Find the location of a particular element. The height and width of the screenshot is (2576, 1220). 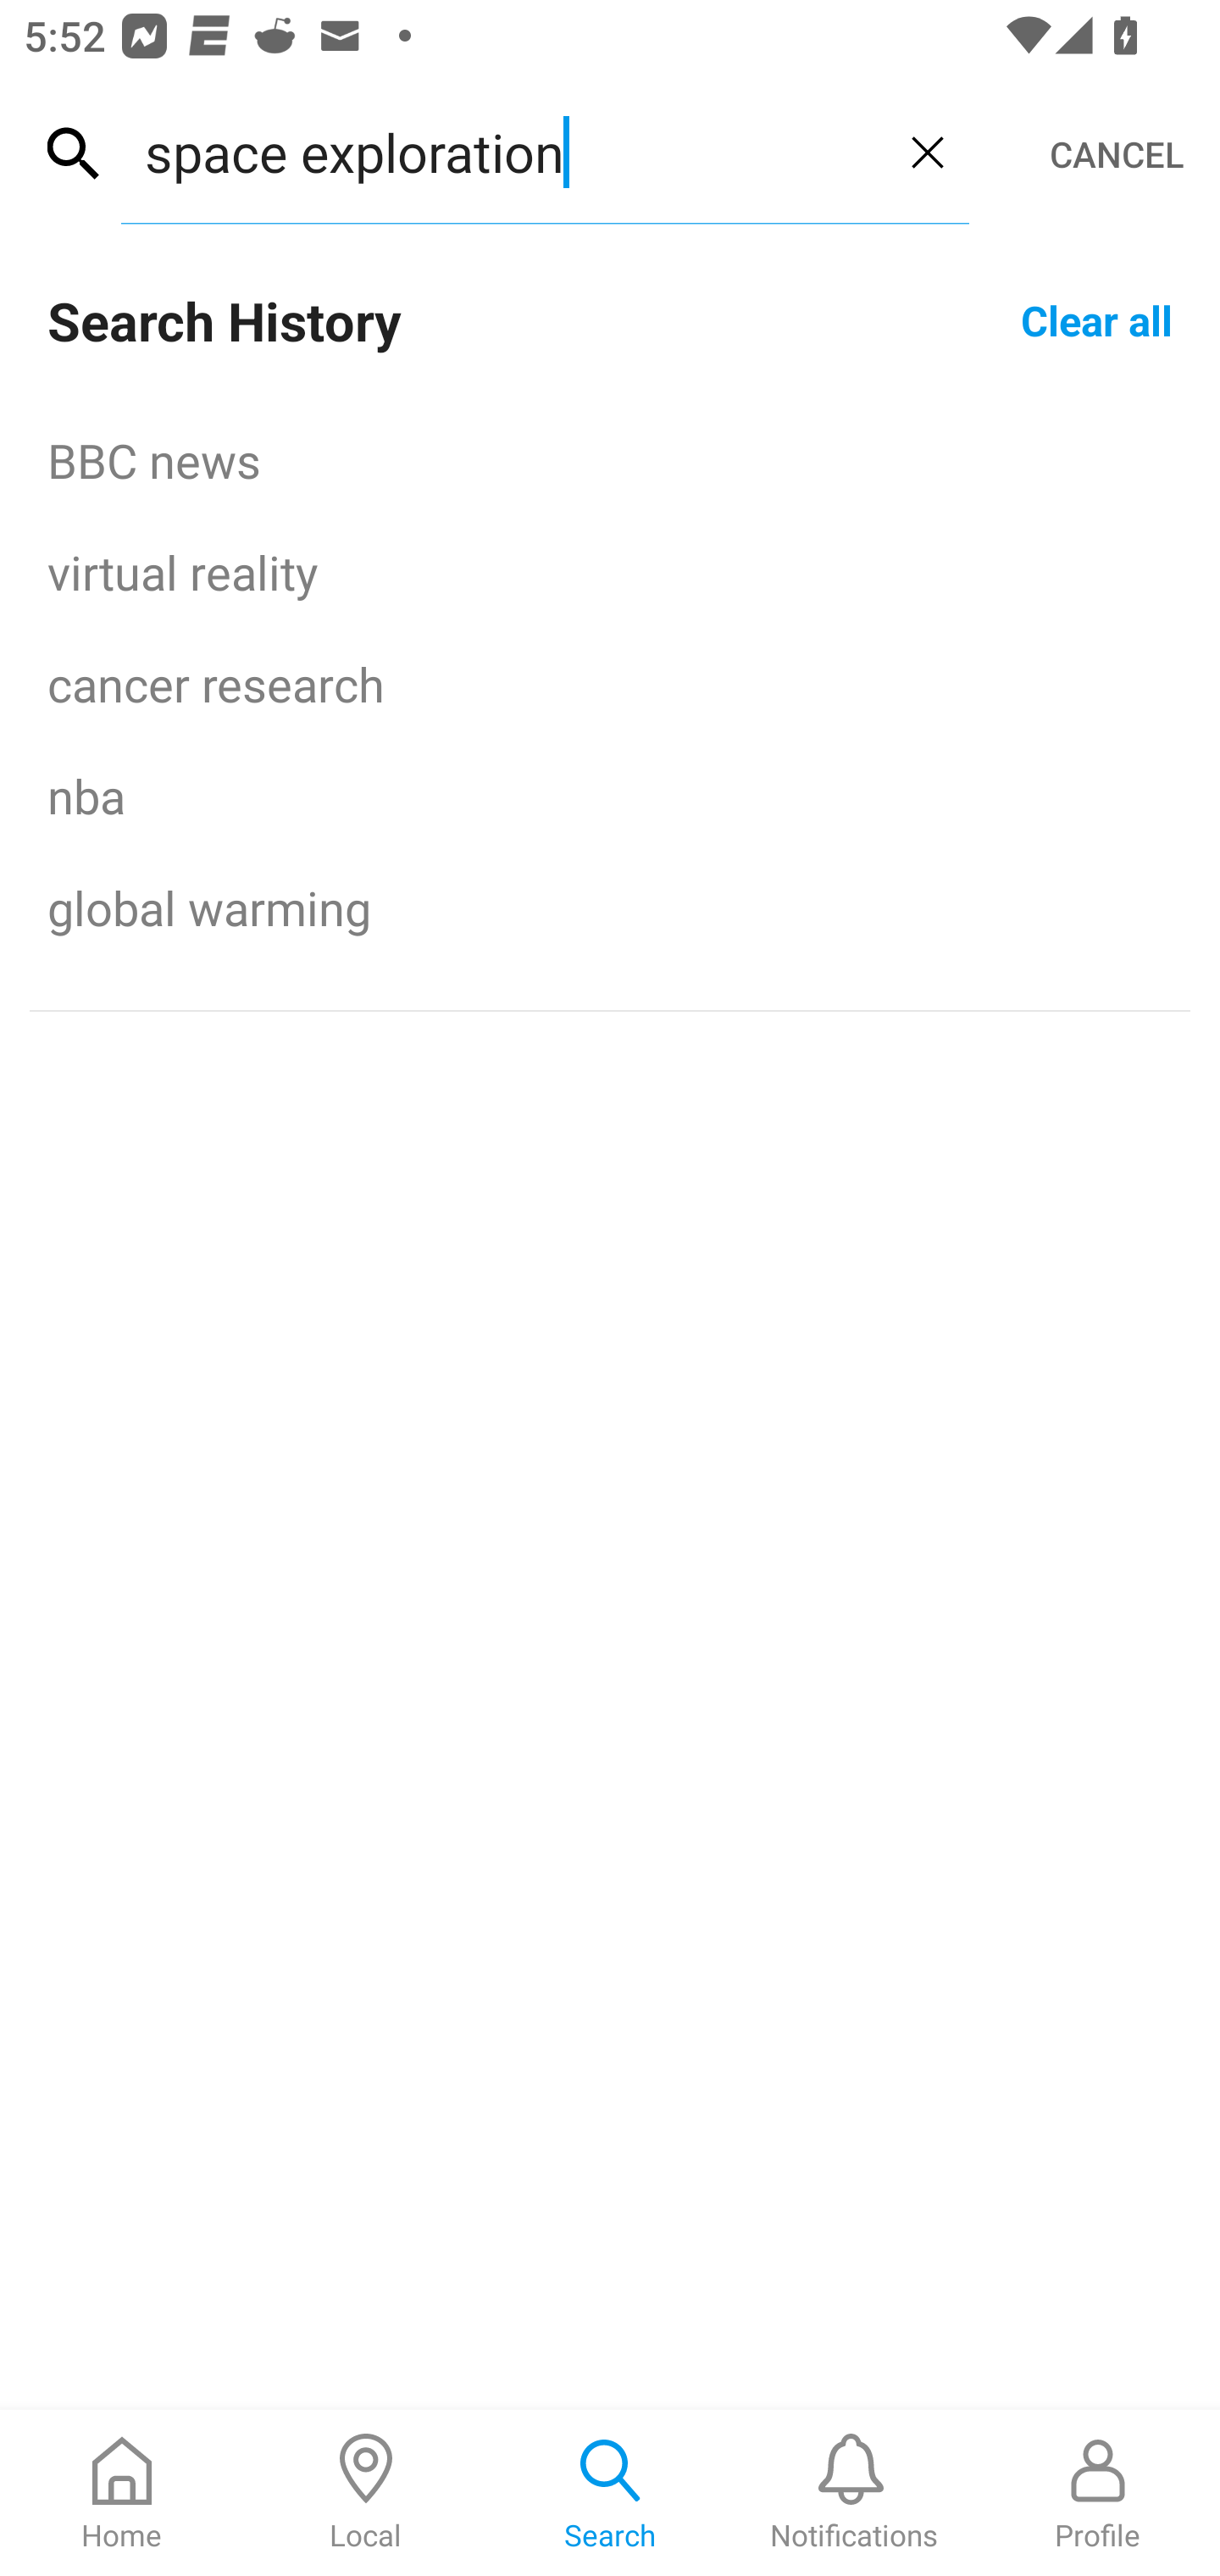

global warming is located at coordinates (610, 908).